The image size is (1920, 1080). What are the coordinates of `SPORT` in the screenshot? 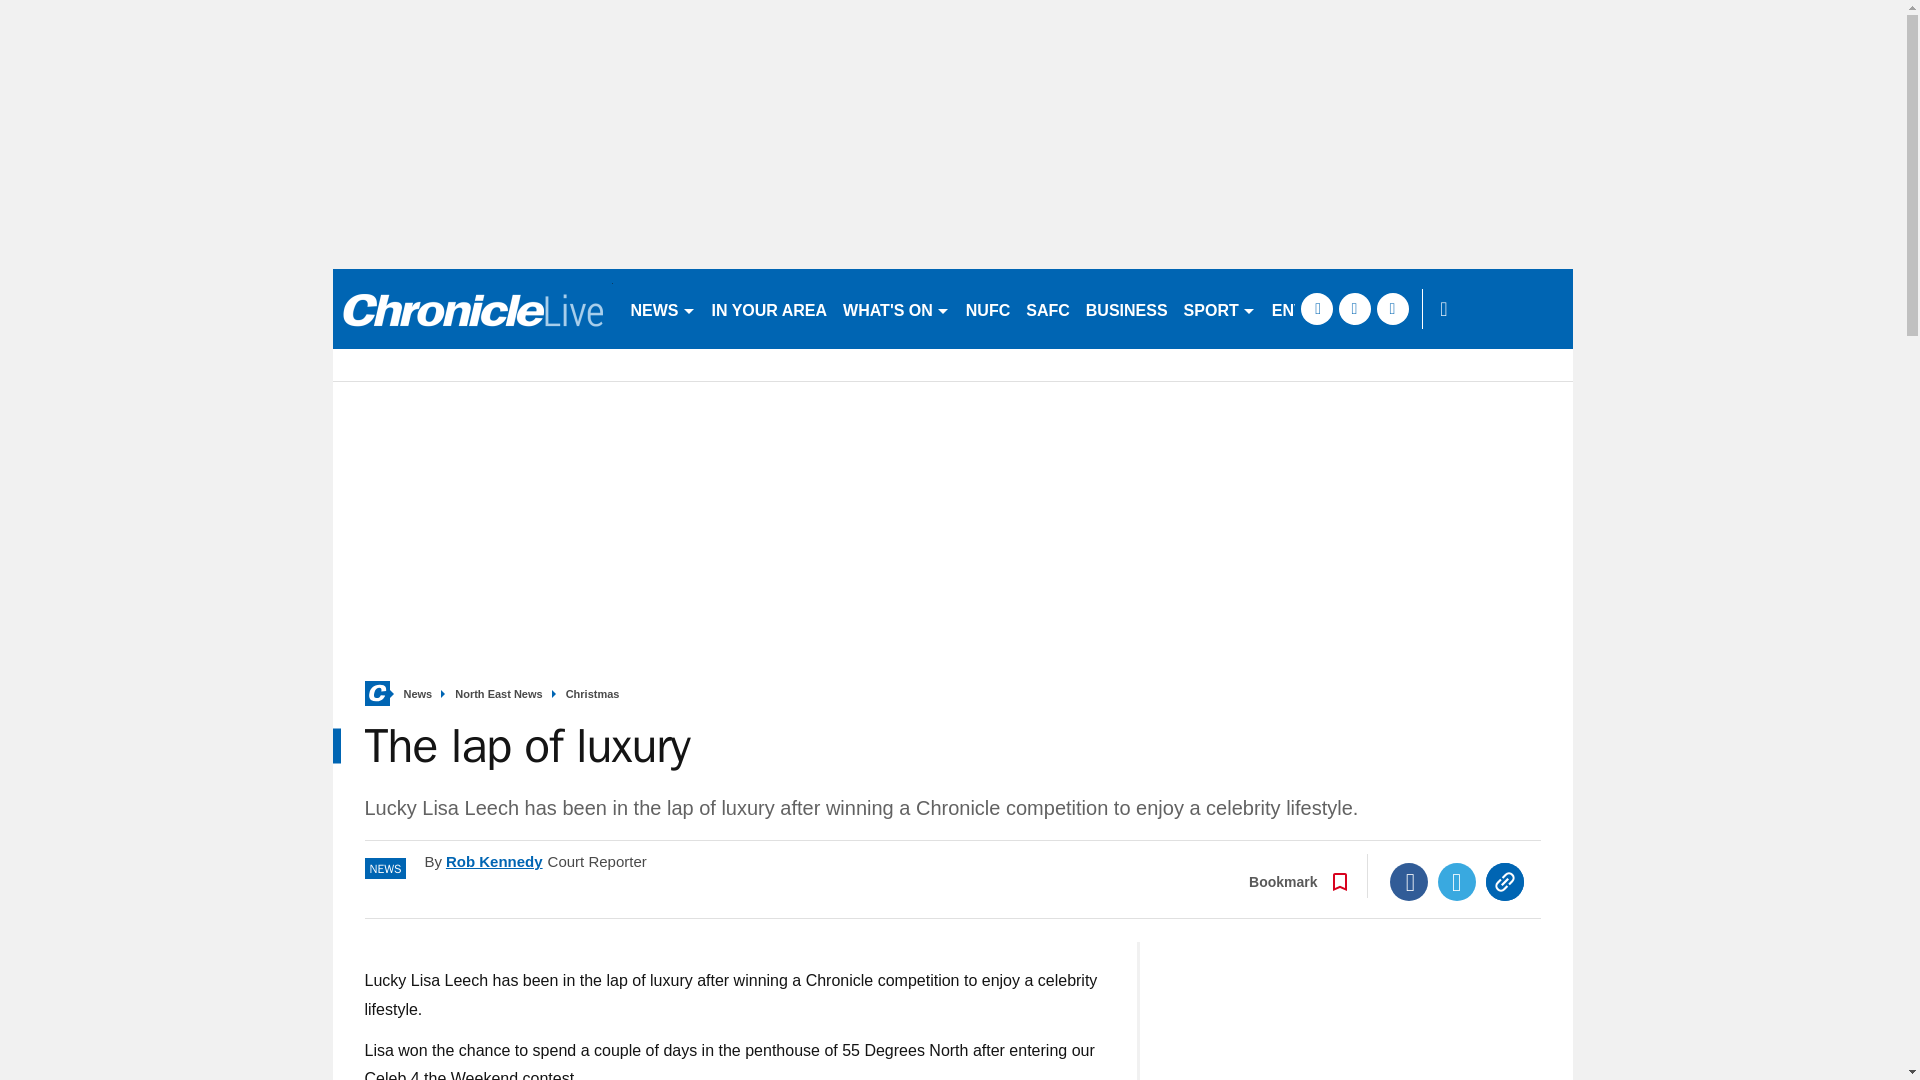 It's located at (1219, 308).